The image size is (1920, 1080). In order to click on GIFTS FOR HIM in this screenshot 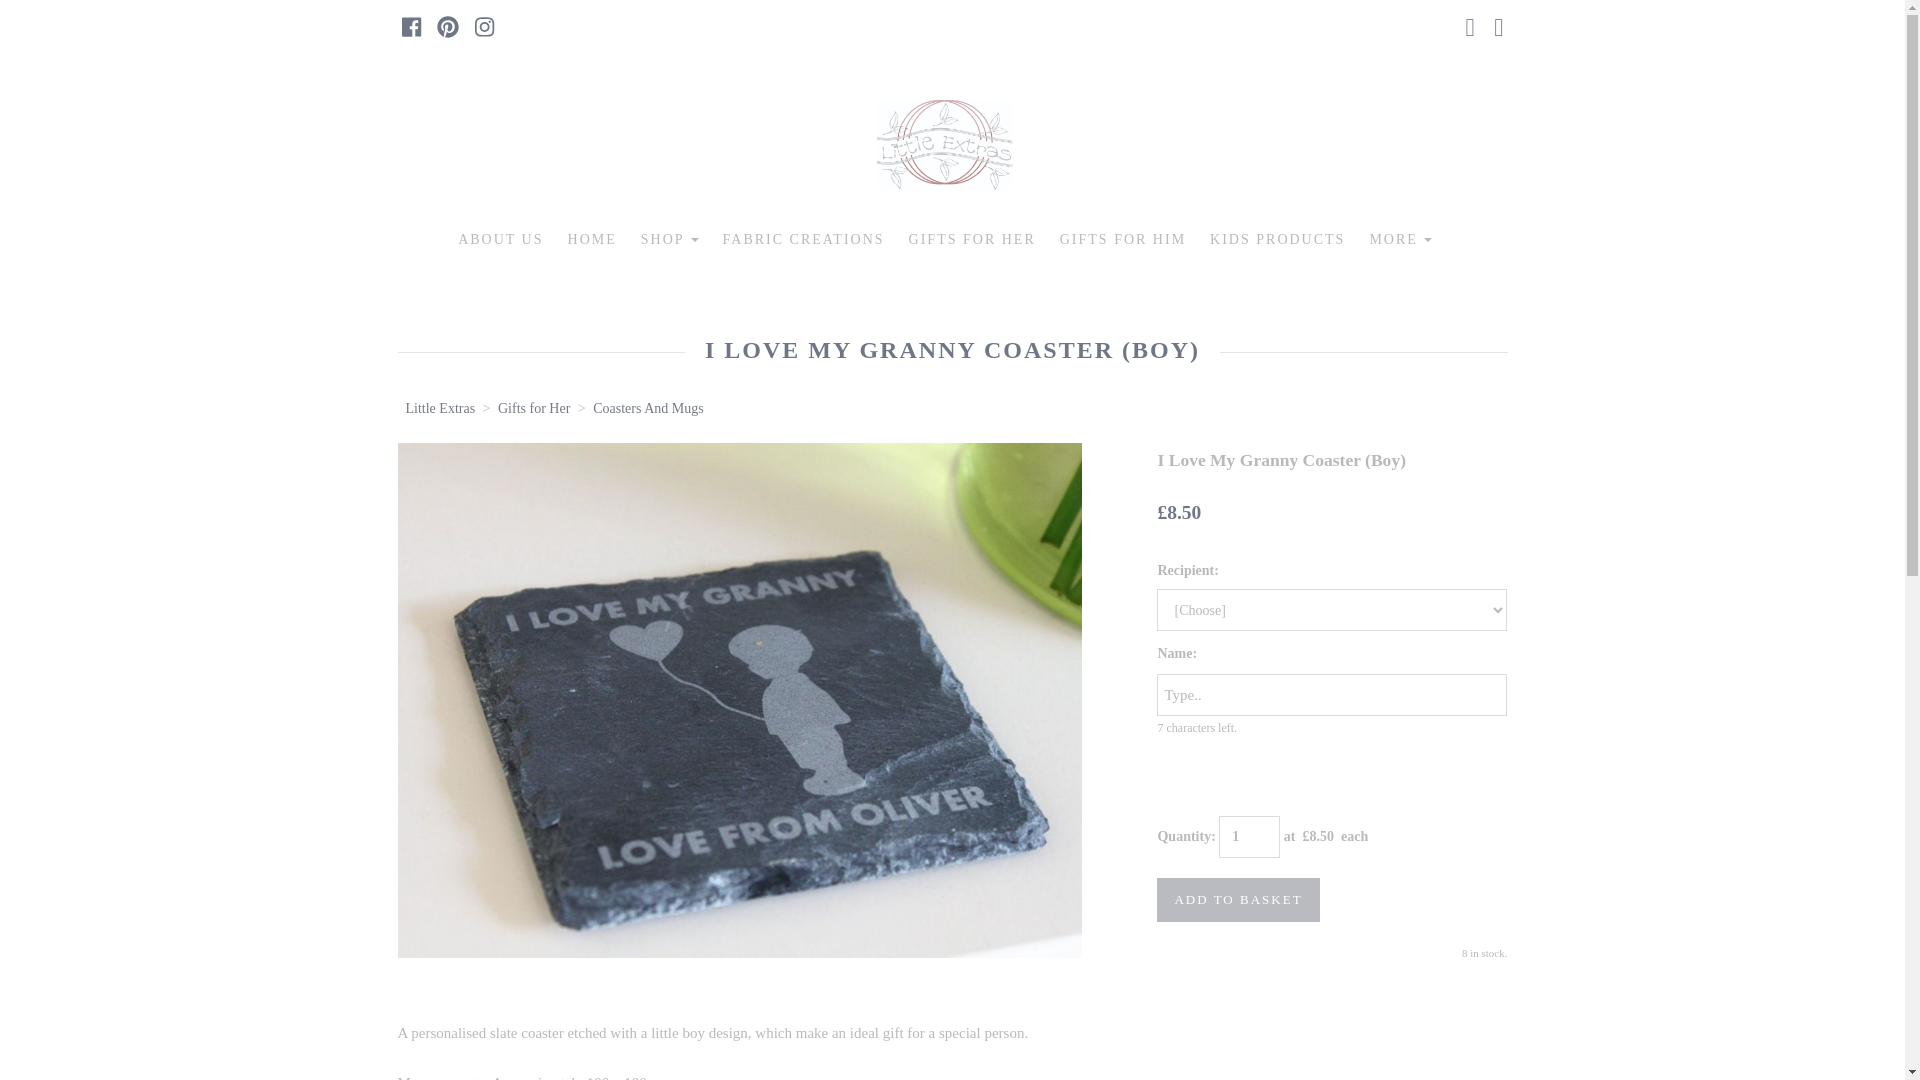, I will do `click(1123, 240)`.